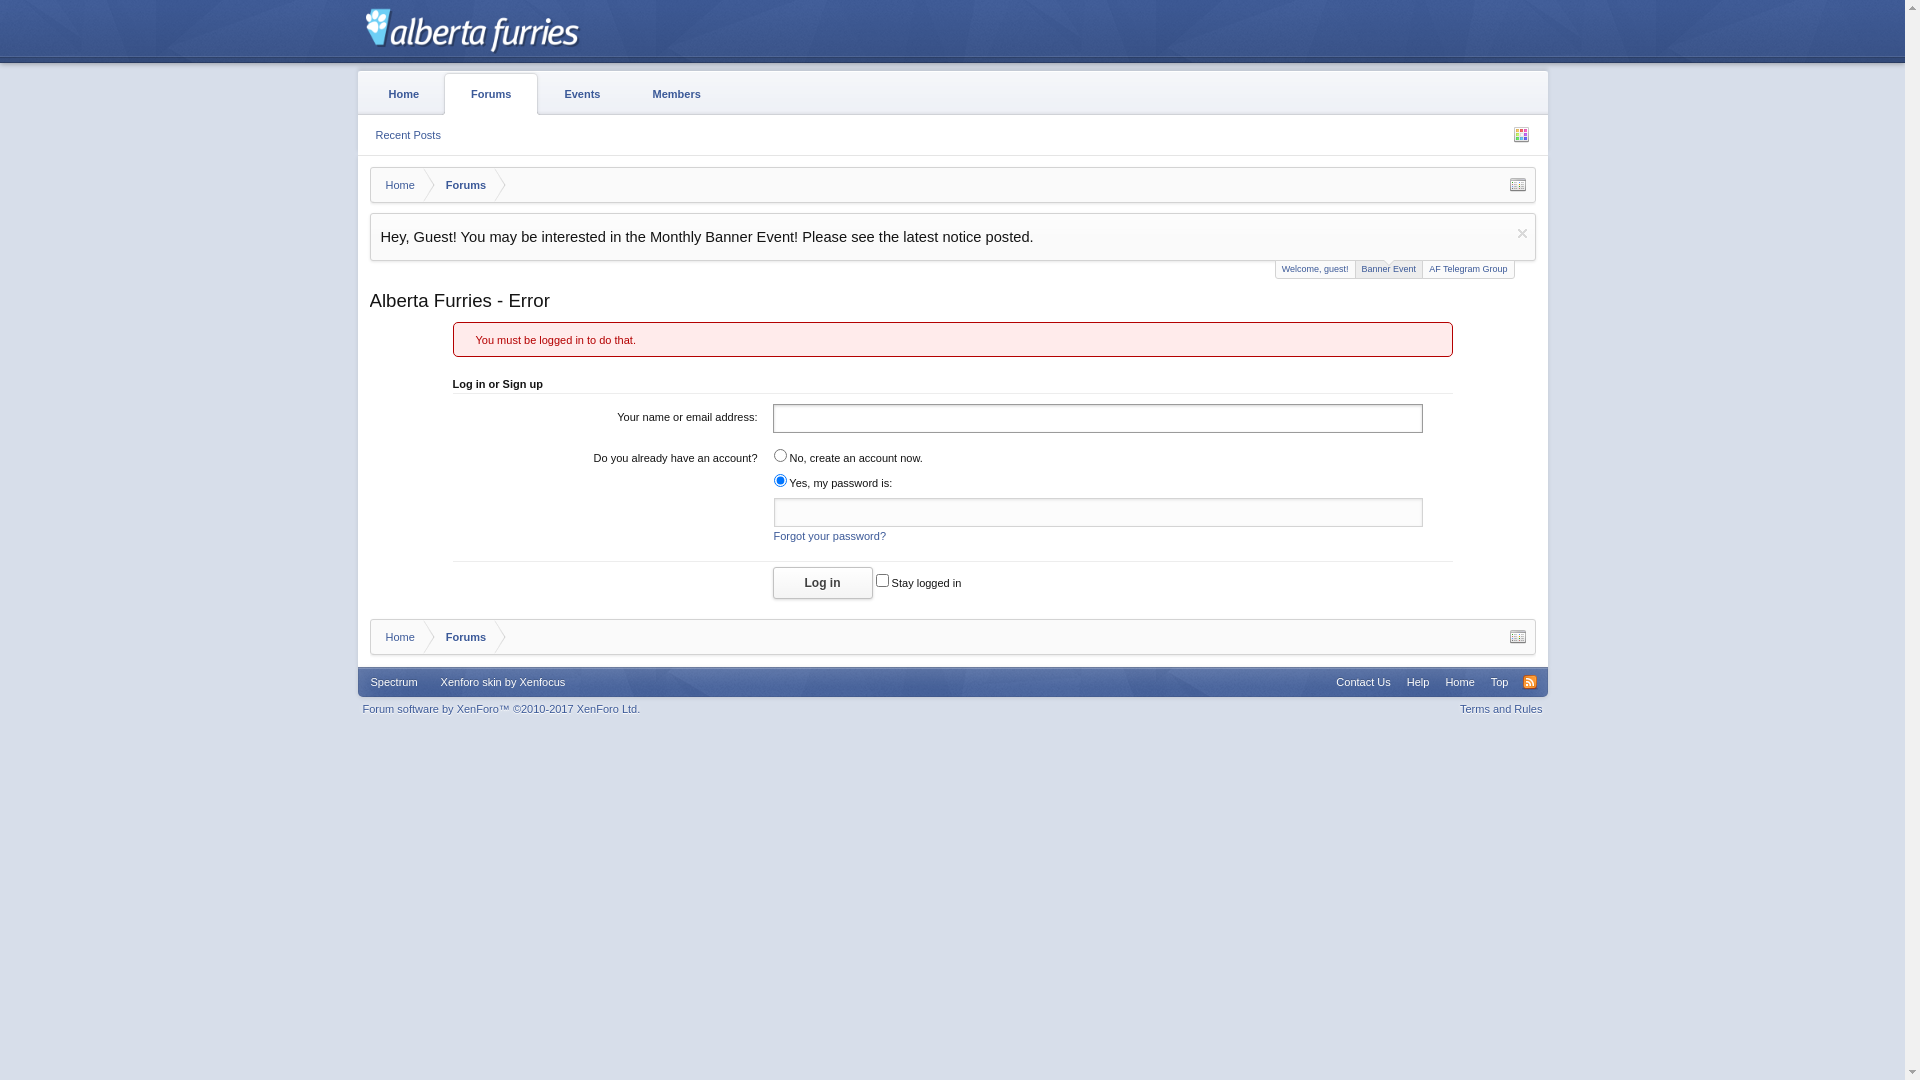 Image resolution: width=1920 pixels, height=1080 pixels. I want to click on Log in, so click(822, 583).